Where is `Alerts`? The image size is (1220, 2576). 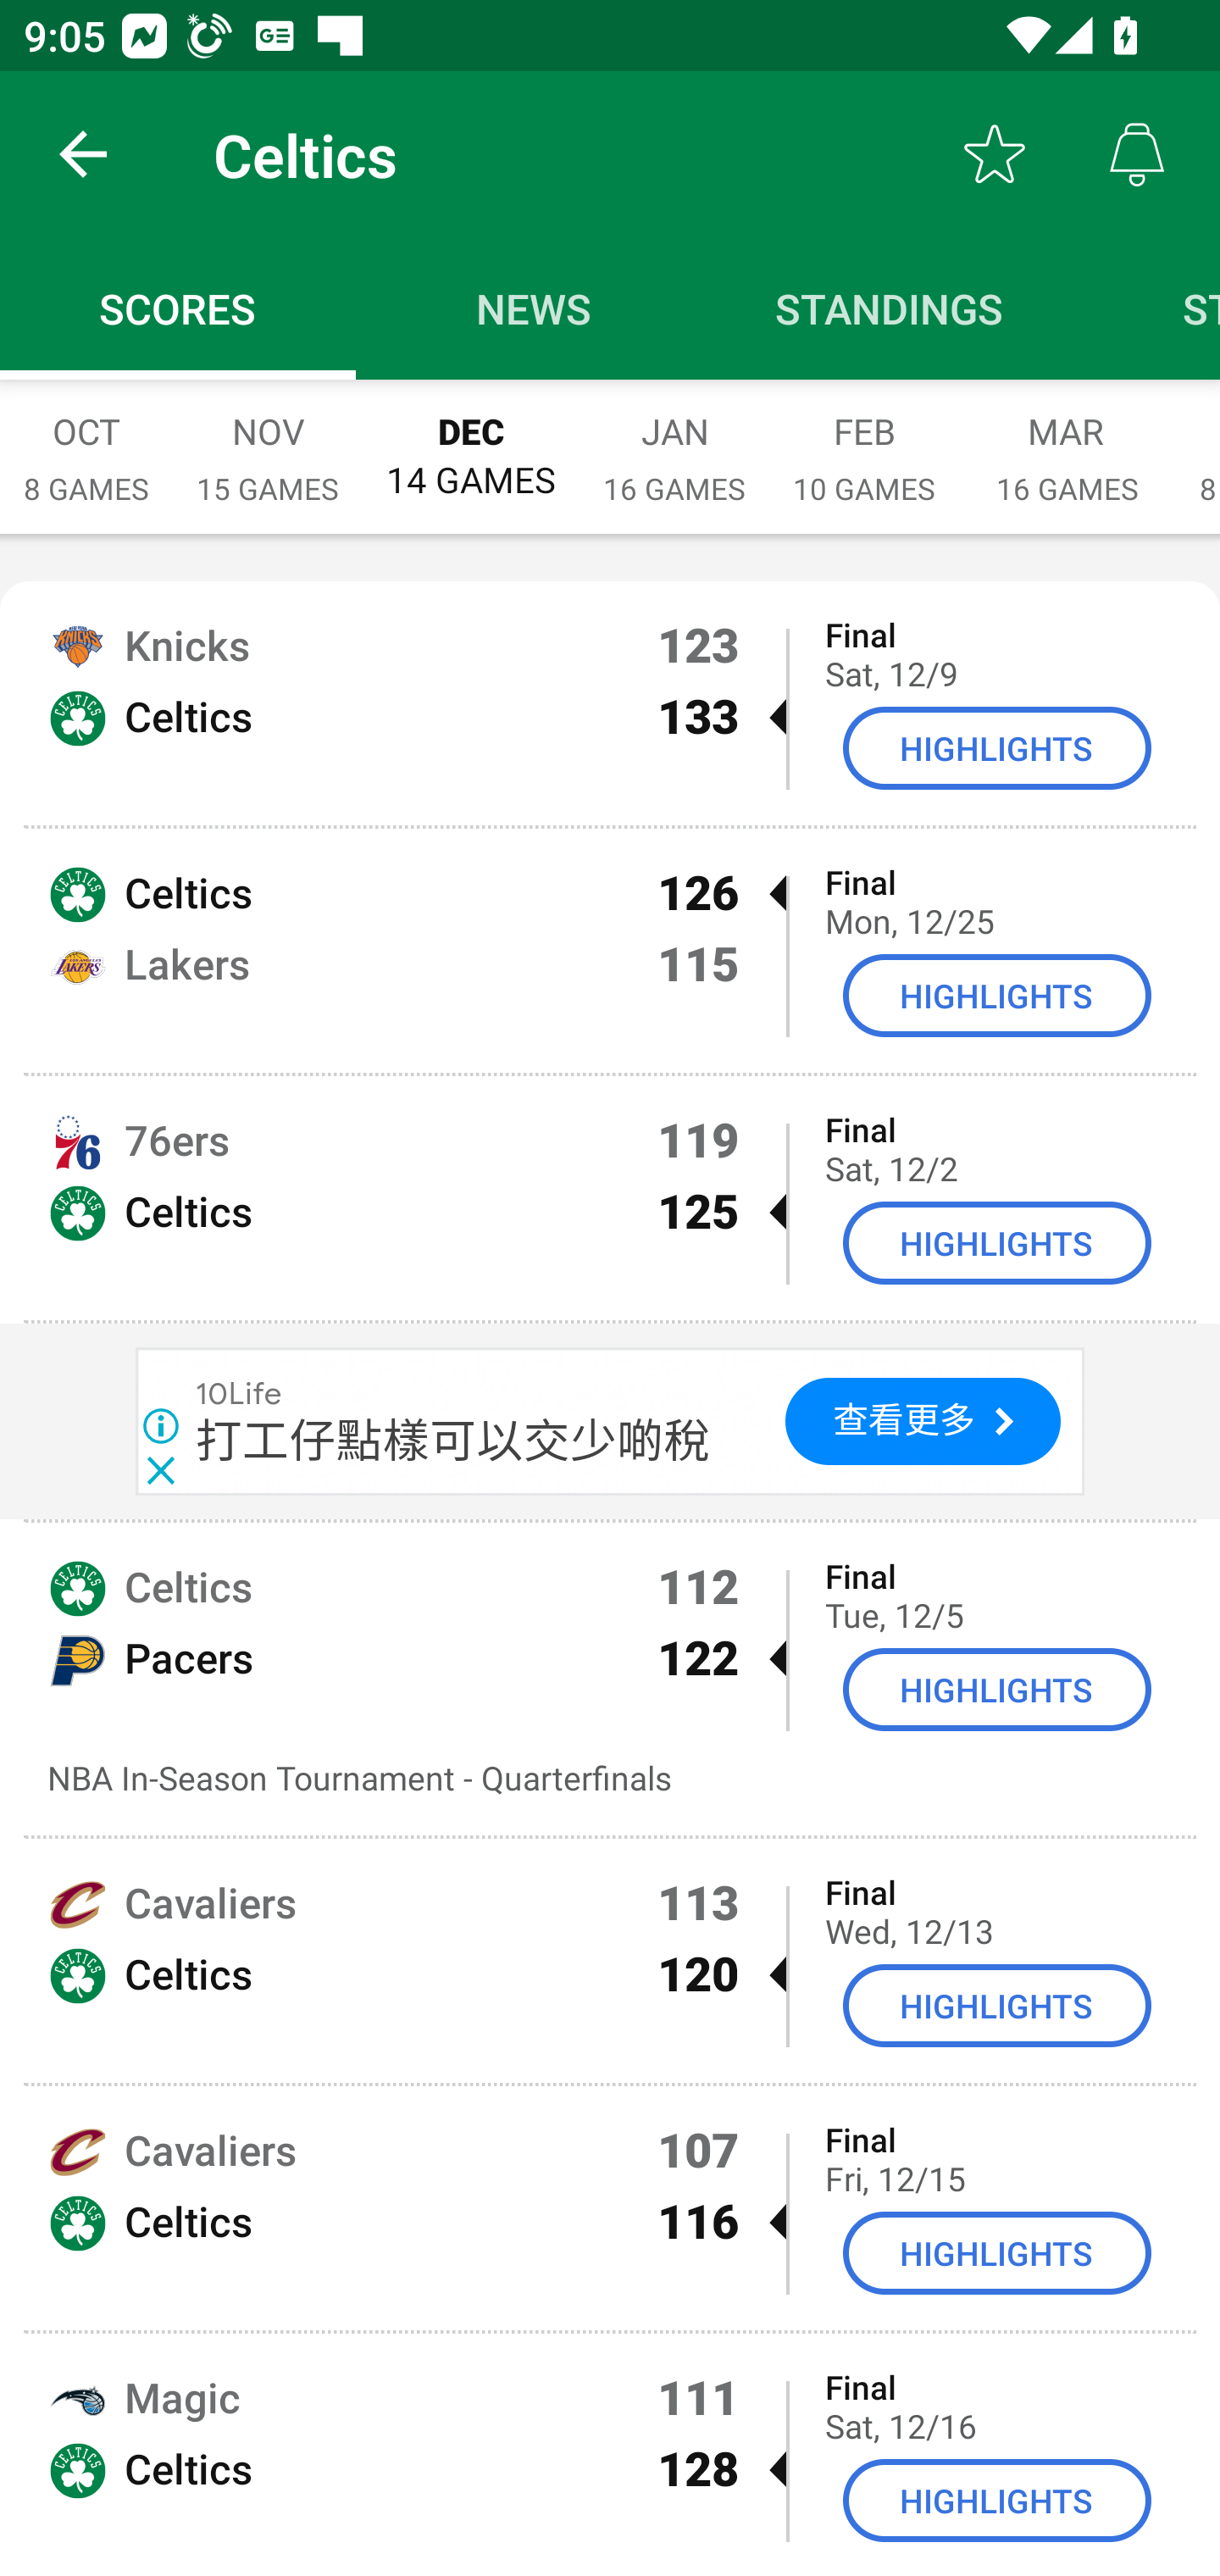 Alerts is located at coordinates (1137, 154).